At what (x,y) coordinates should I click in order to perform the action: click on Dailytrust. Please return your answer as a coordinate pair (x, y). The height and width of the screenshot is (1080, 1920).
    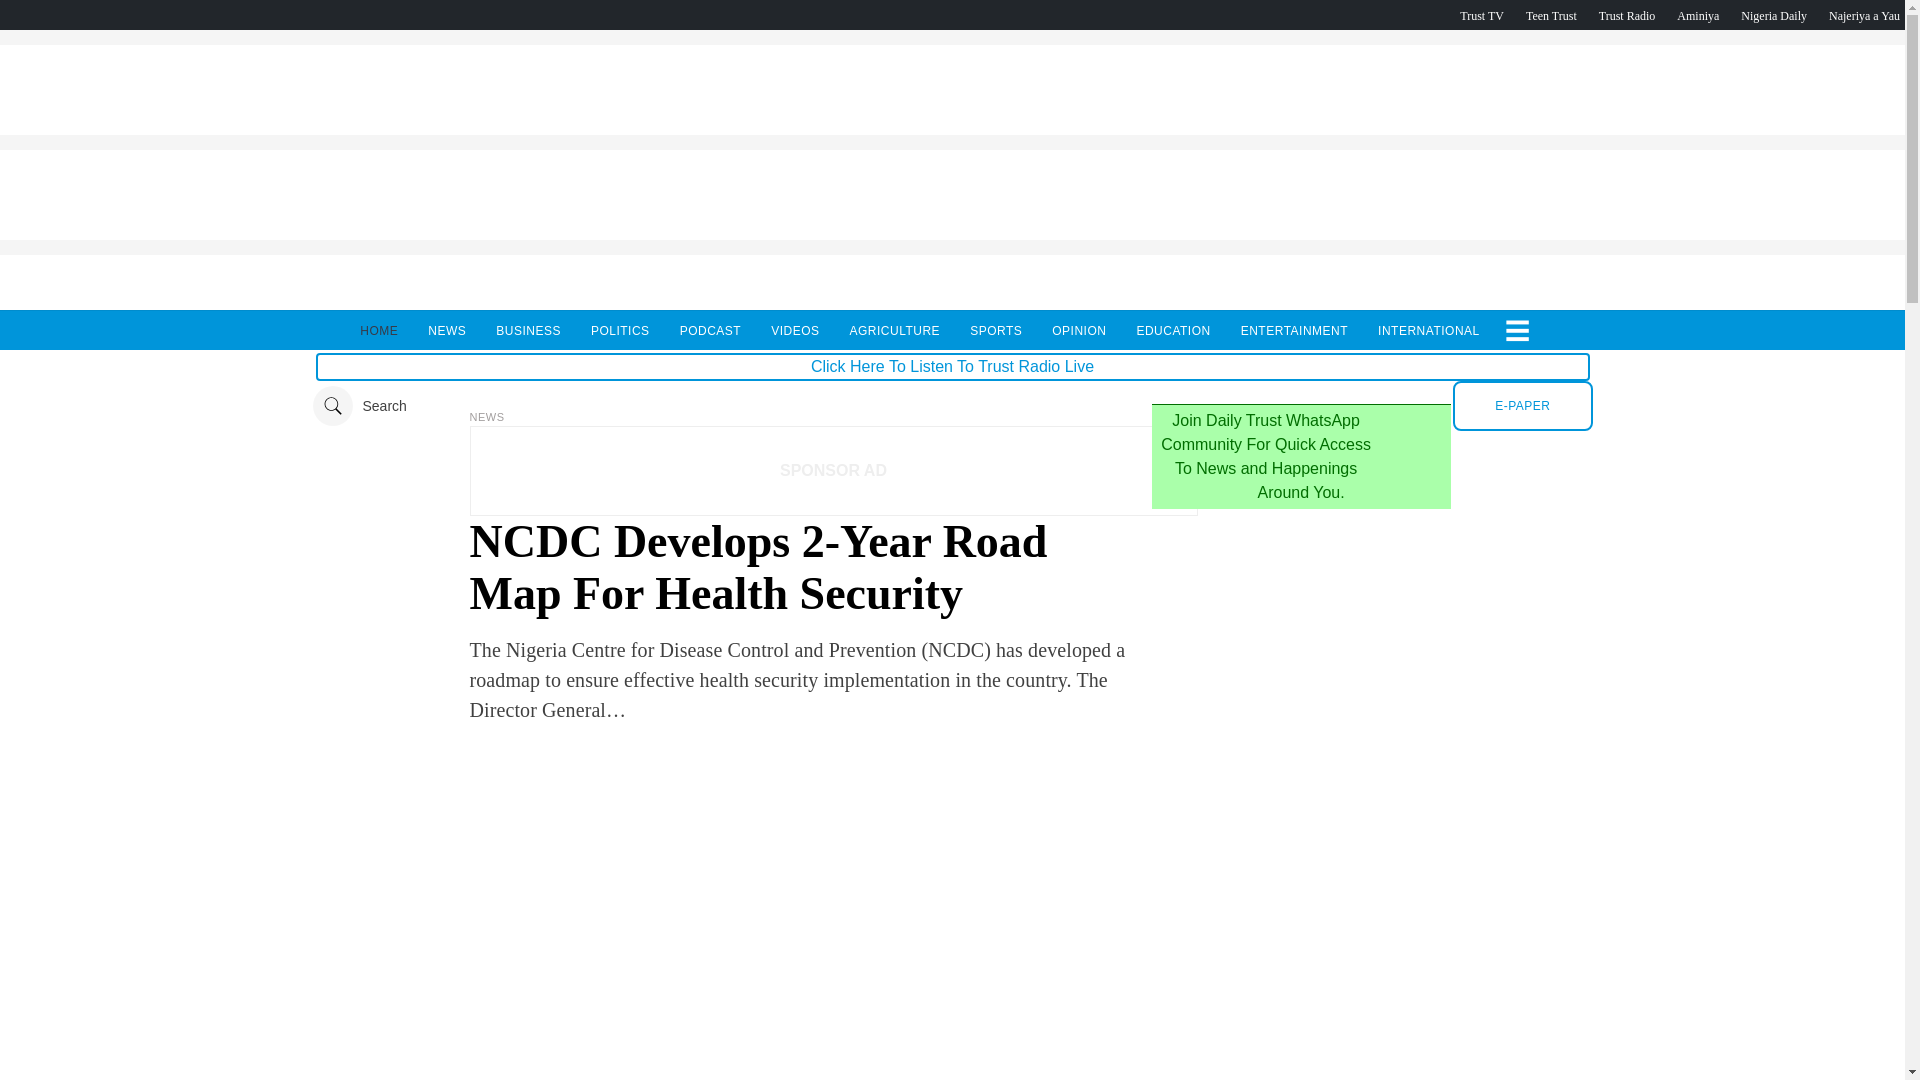
    Looking at the image, I should click on (952, 405).